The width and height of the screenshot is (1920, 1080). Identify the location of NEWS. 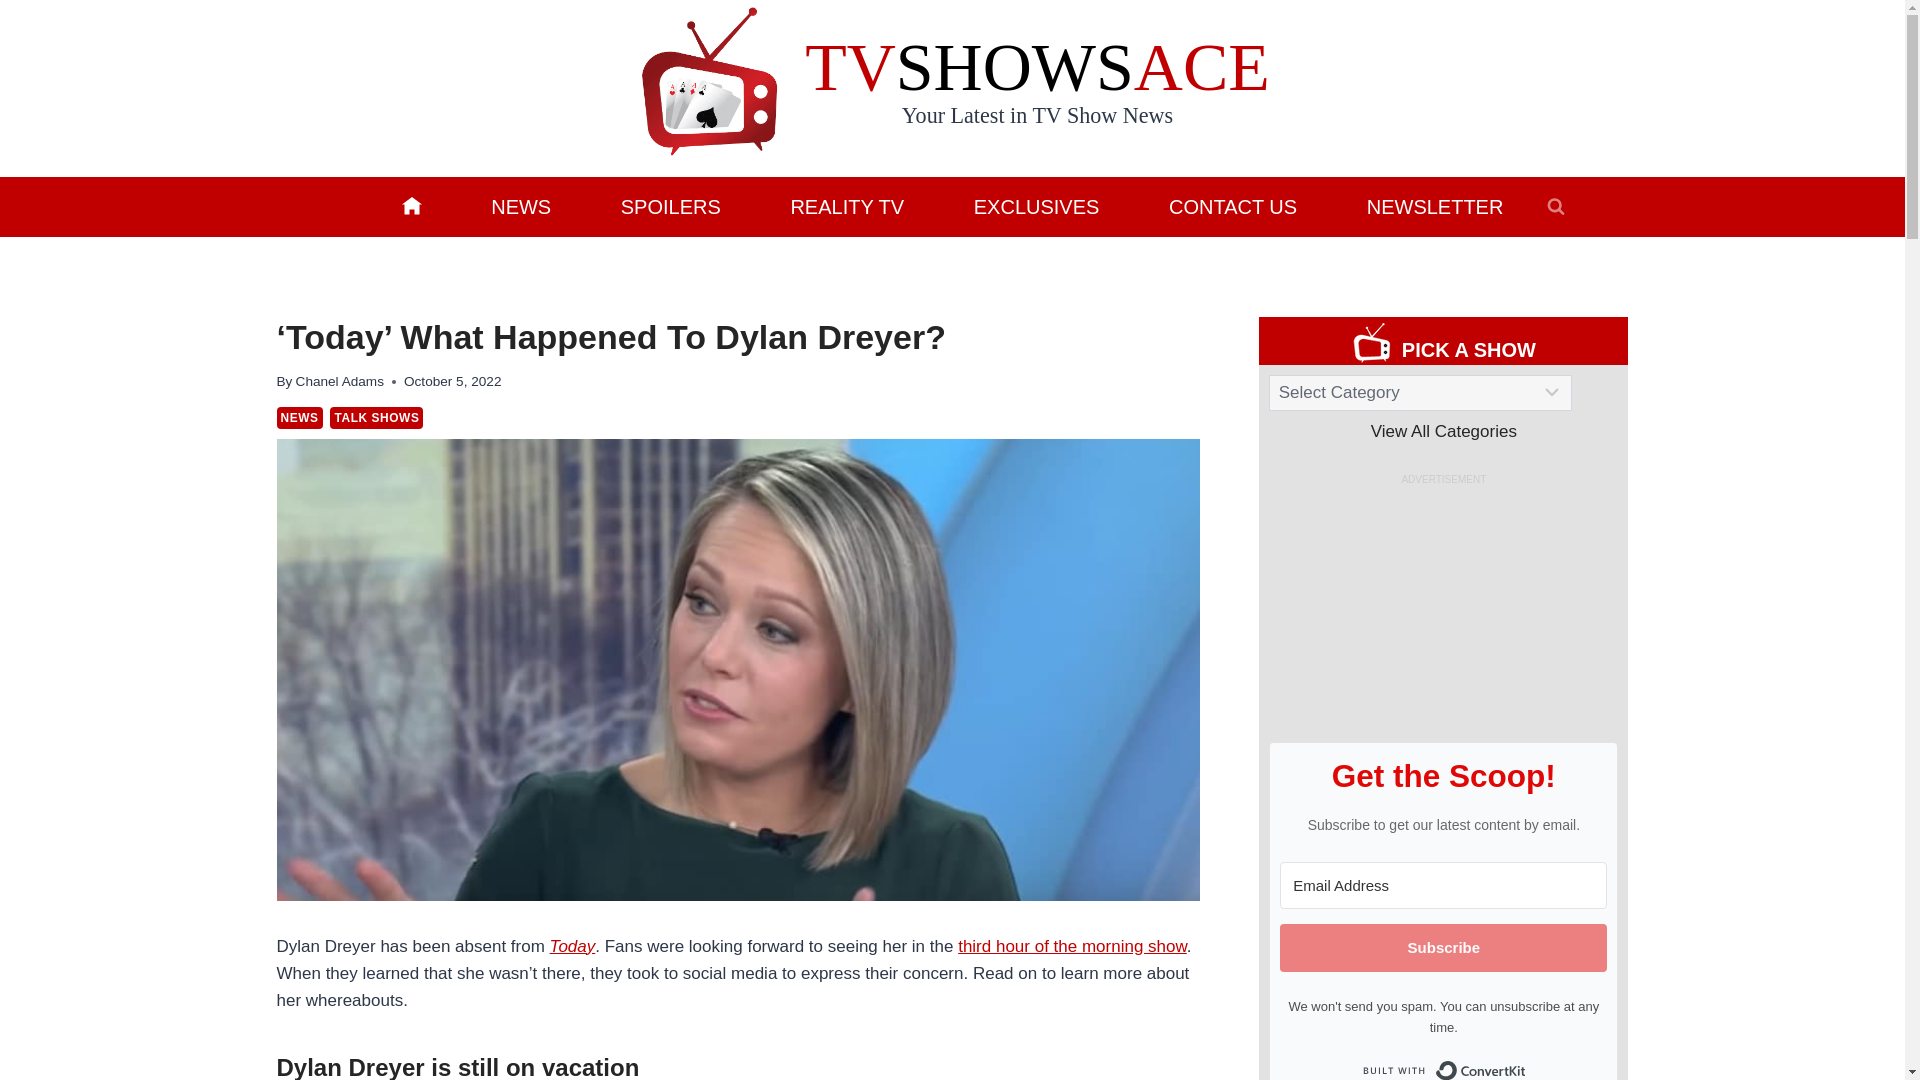
(299, 418).